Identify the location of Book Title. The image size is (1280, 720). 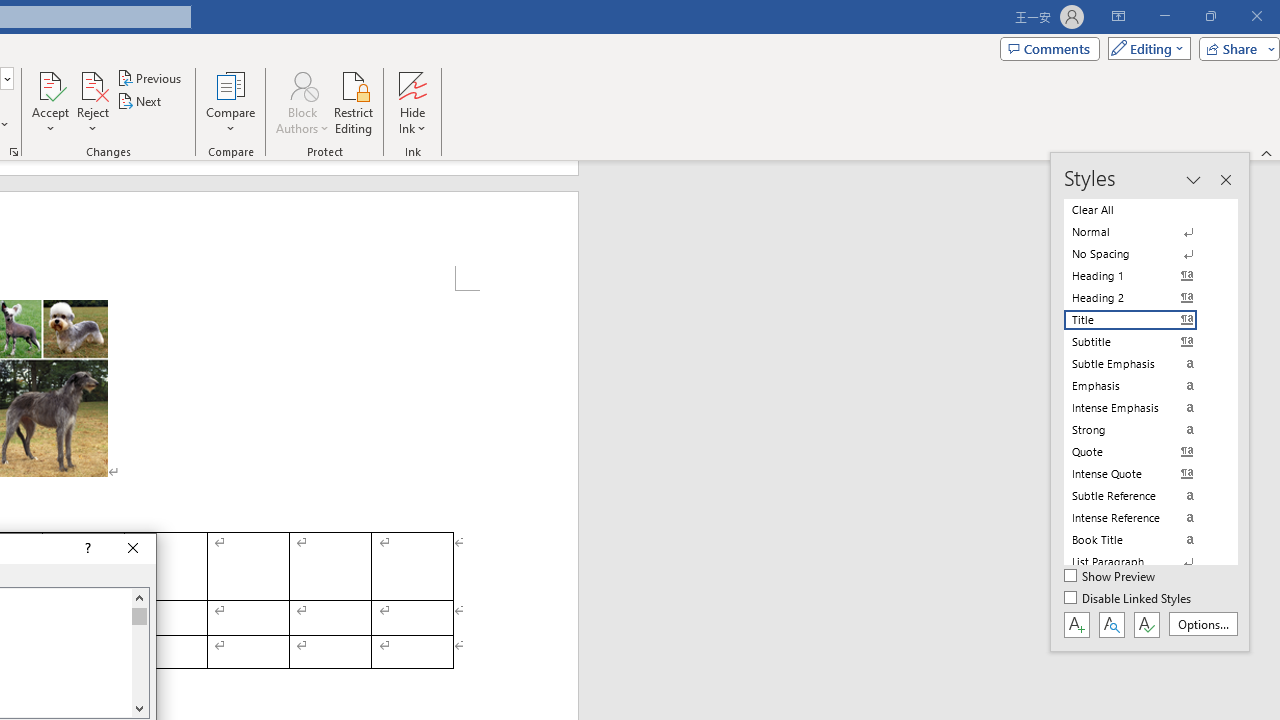
(1142, 540).